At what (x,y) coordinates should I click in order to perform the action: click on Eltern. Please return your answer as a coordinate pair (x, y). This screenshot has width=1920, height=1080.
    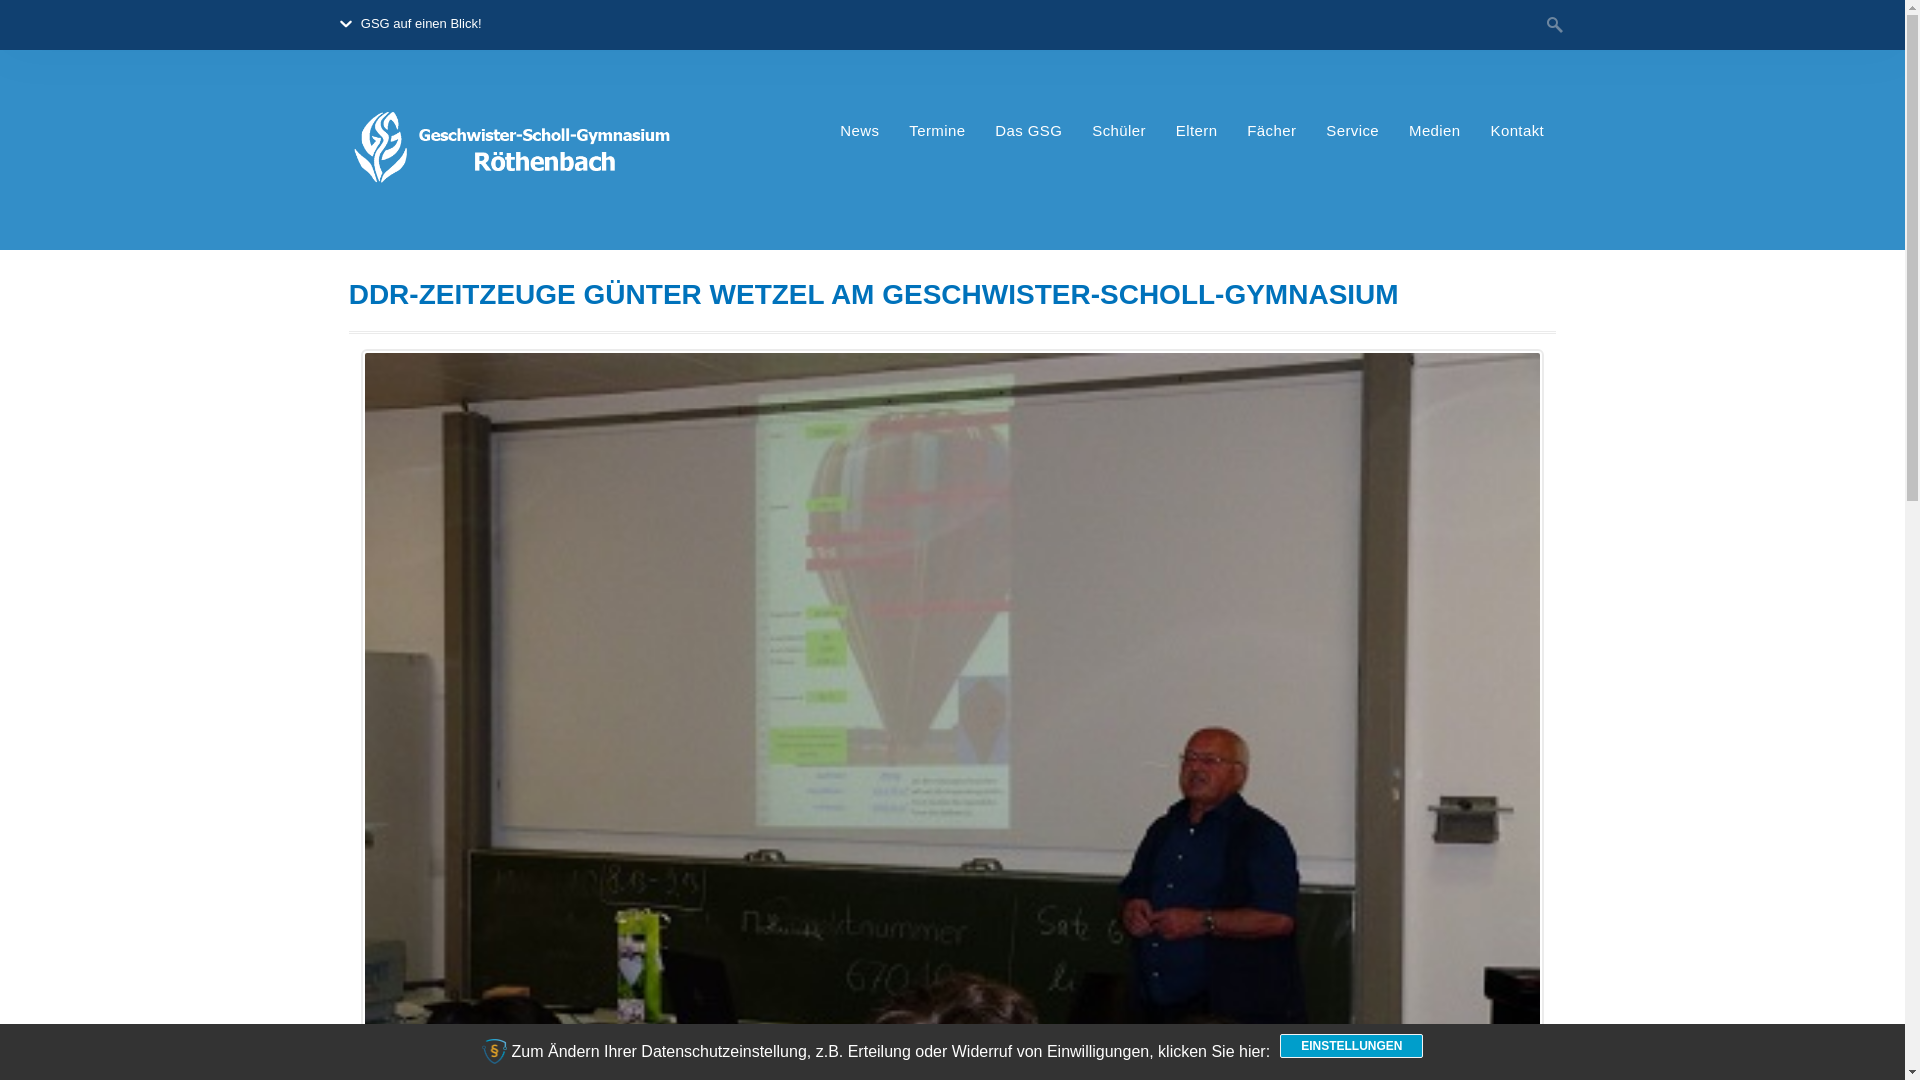
    Looking at the image, I should click on (1197, 131).